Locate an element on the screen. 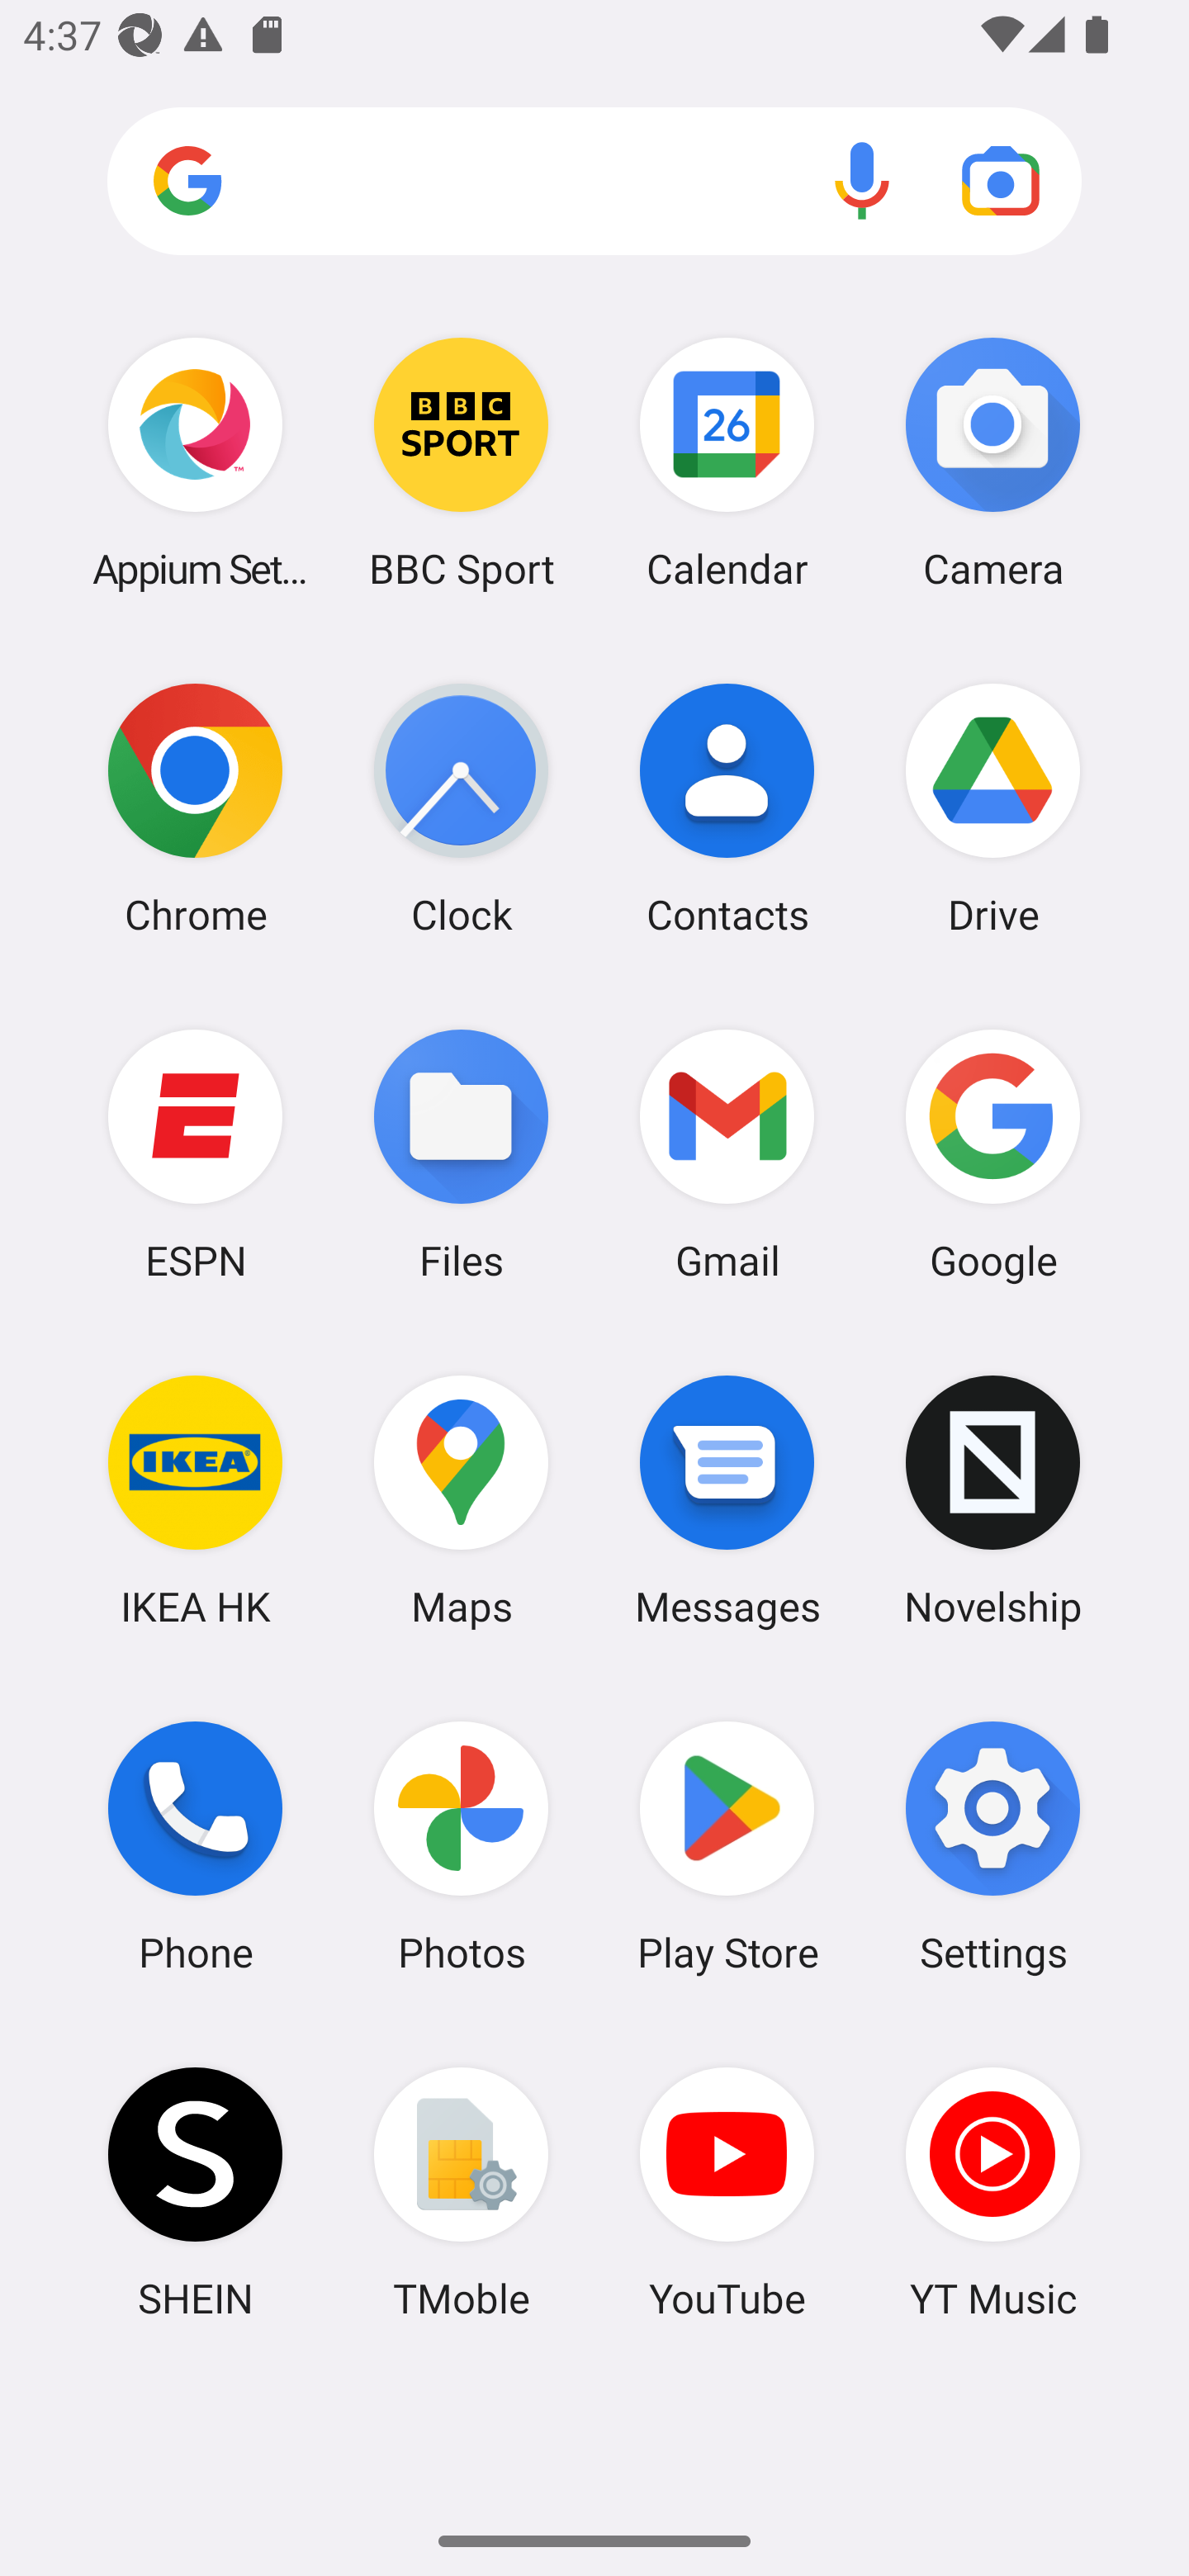 Image resolution: width=1189 pixels, height=2576 pixels. Contacts is located at coordinates (727, 808).